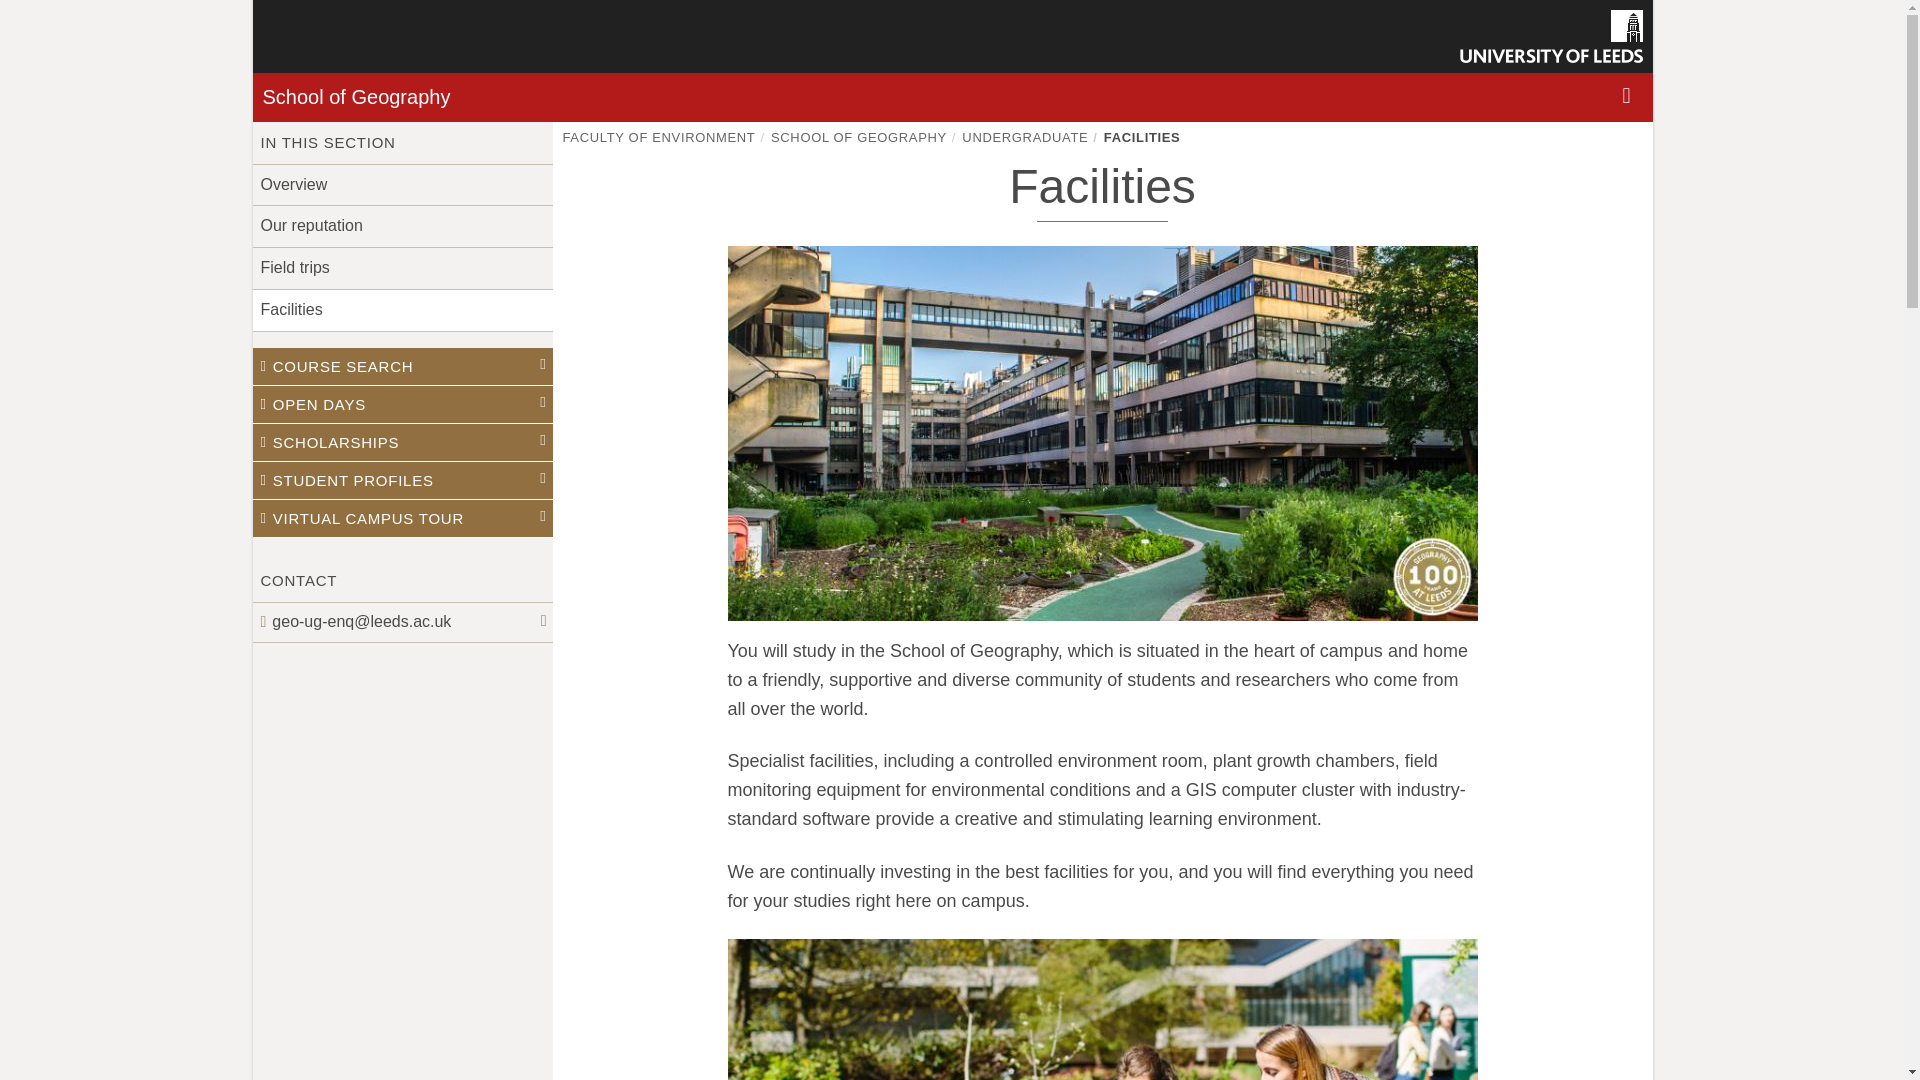 This screenshot has width=1920, height=1080. I want to click on School of Geography, so click(355, 97).